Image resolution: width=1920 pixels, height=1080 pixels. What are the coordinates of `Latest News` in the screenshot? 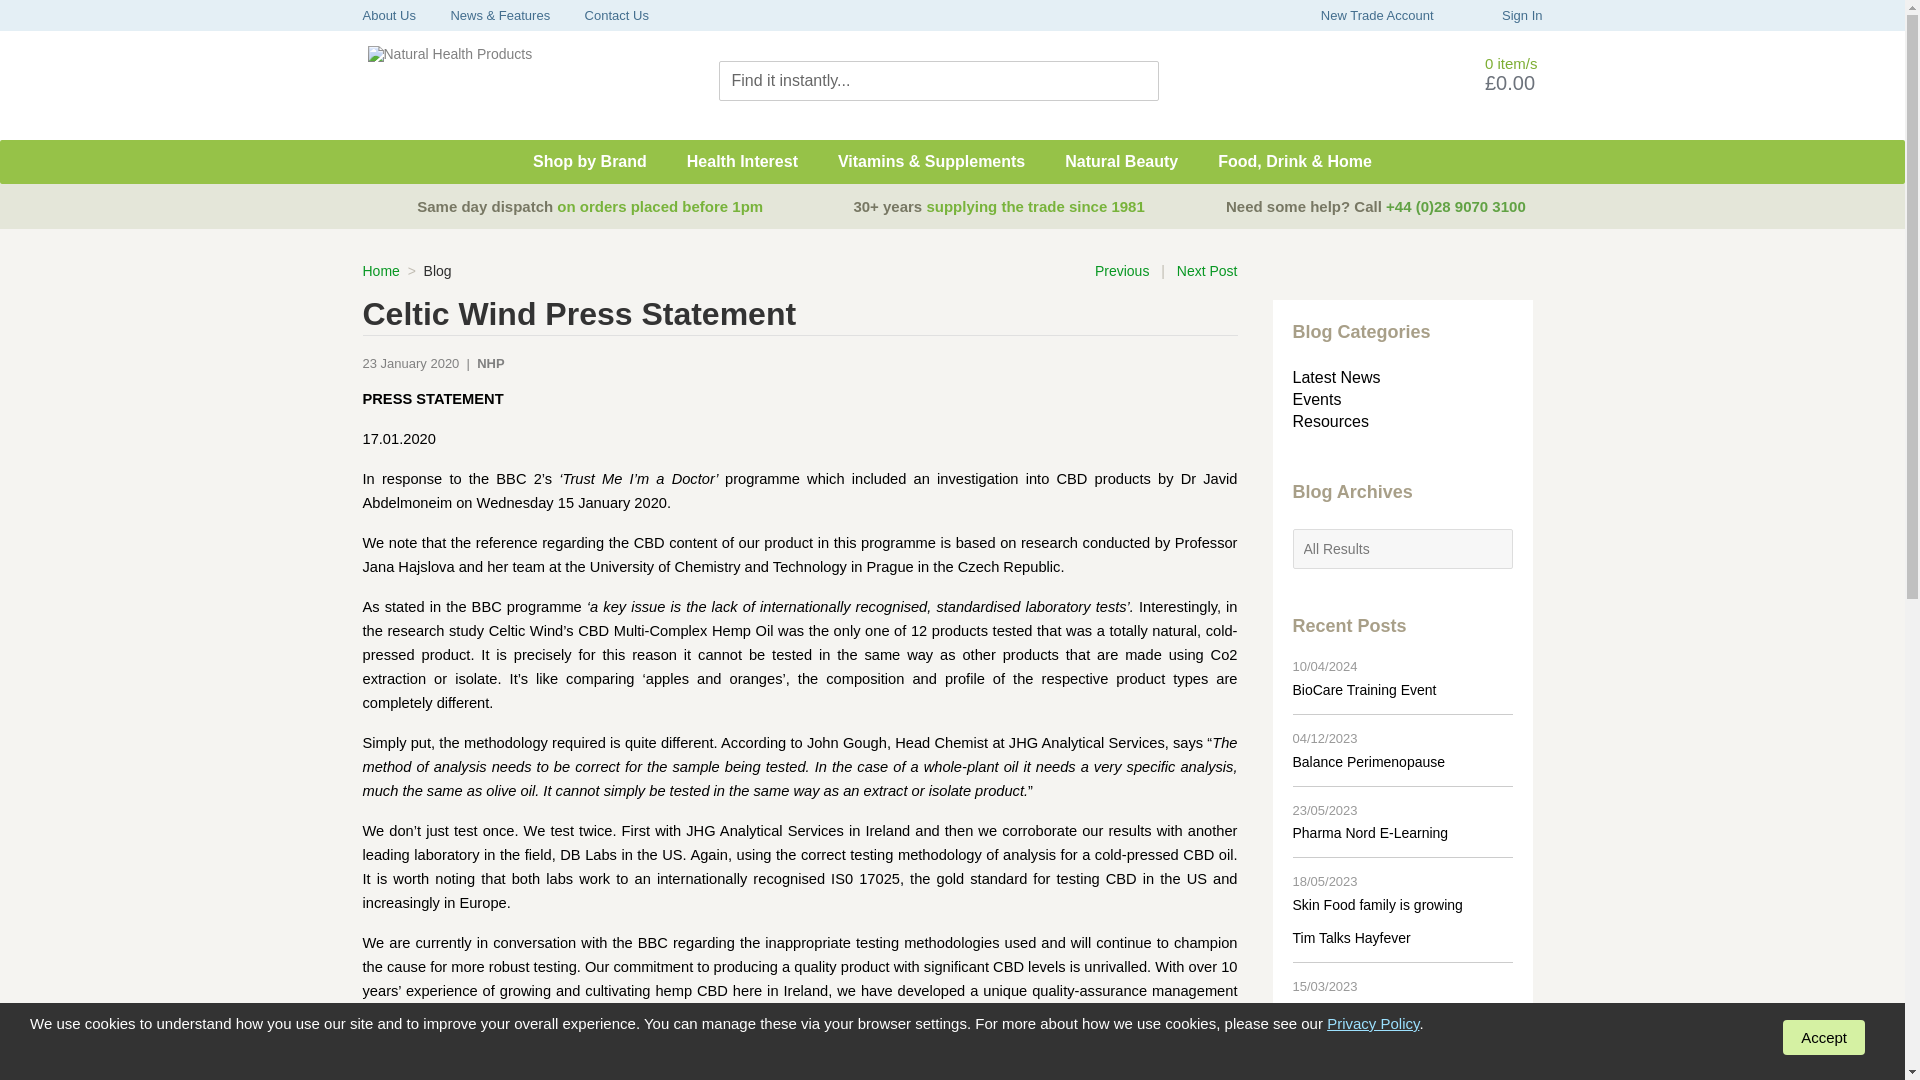 It's located at (1336, 378).